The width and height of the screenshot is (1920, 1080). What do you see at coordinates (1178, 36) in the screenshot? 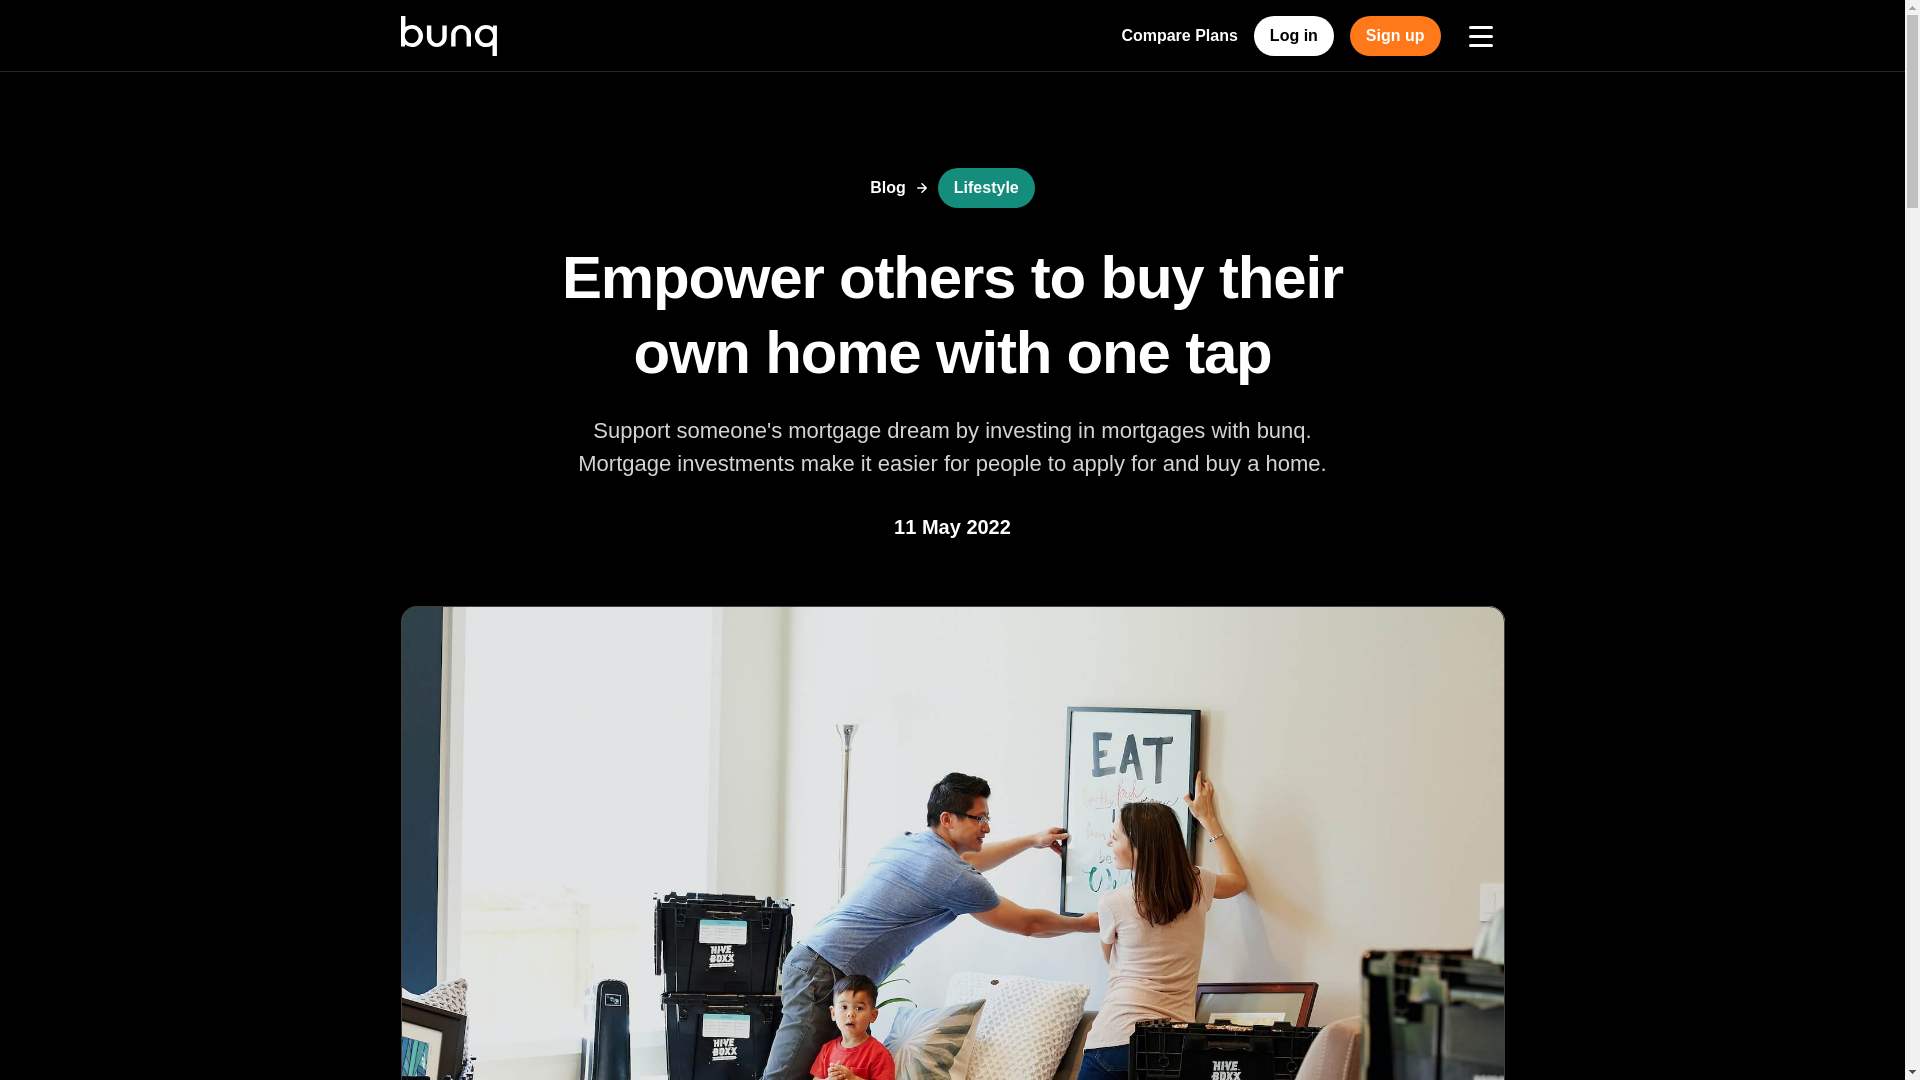
I see `Compare Plans` at bounding box center [1178, 36].